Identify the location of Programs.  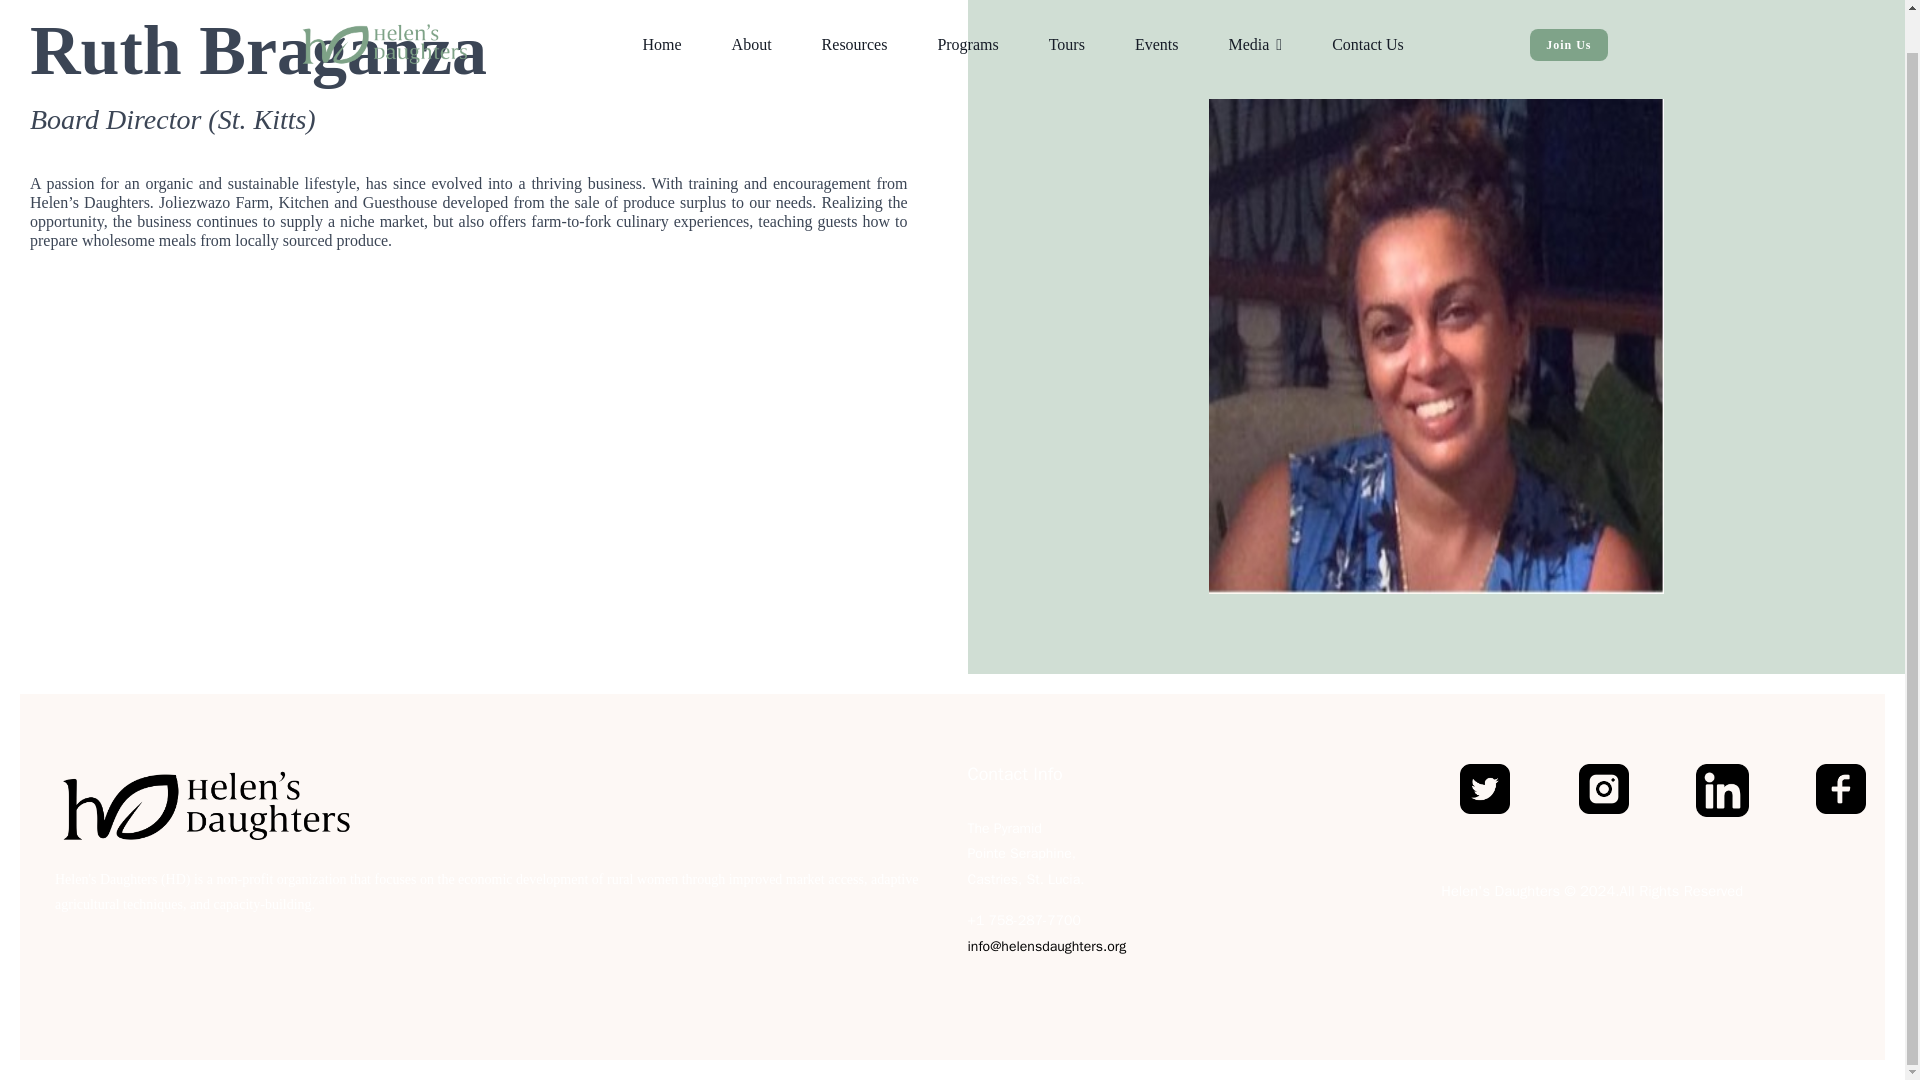
(968, 24).